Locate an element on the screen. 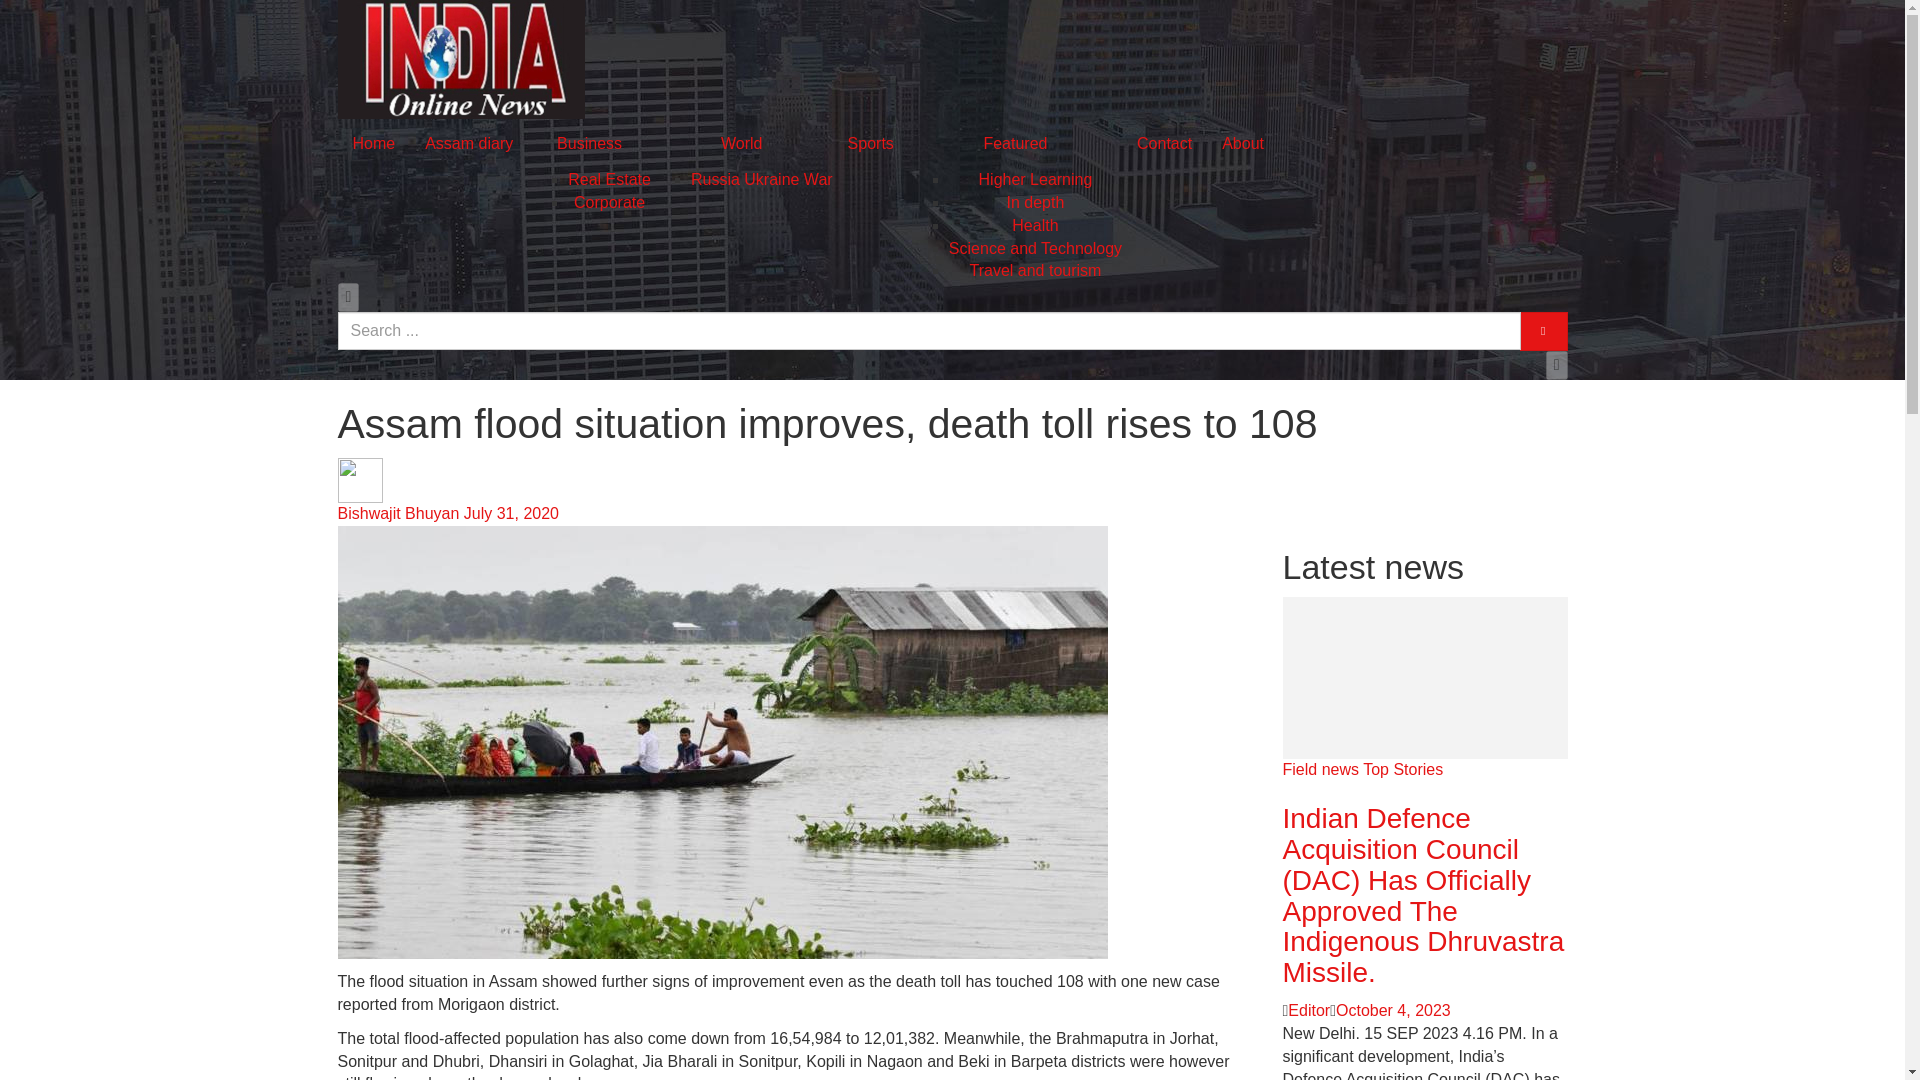 Image resolution: width=1920 pixels, height=1080 pixels. About is located at coordinates (1242, 143).